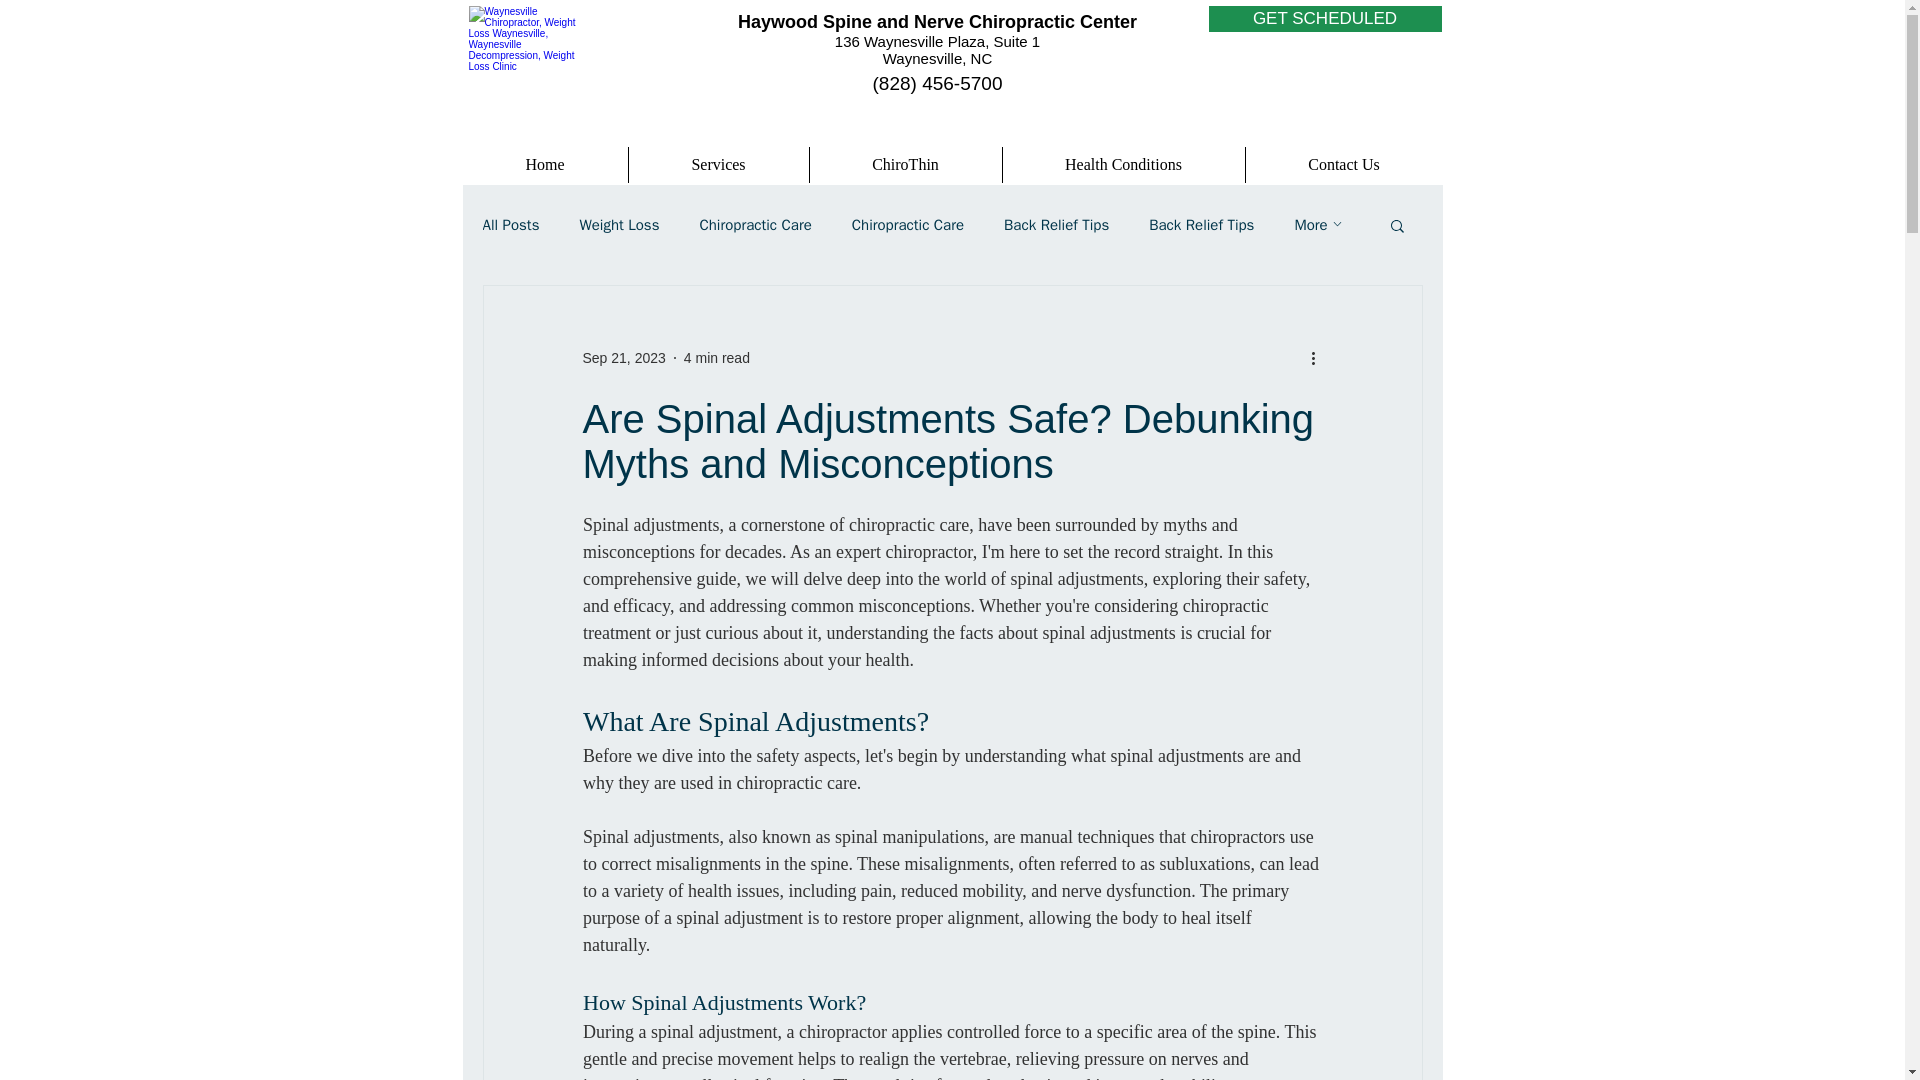 The image size is (1920, 1080). Describe the element at coordinates (510, 226) in the screenshot. I see `All Posts` at that location.